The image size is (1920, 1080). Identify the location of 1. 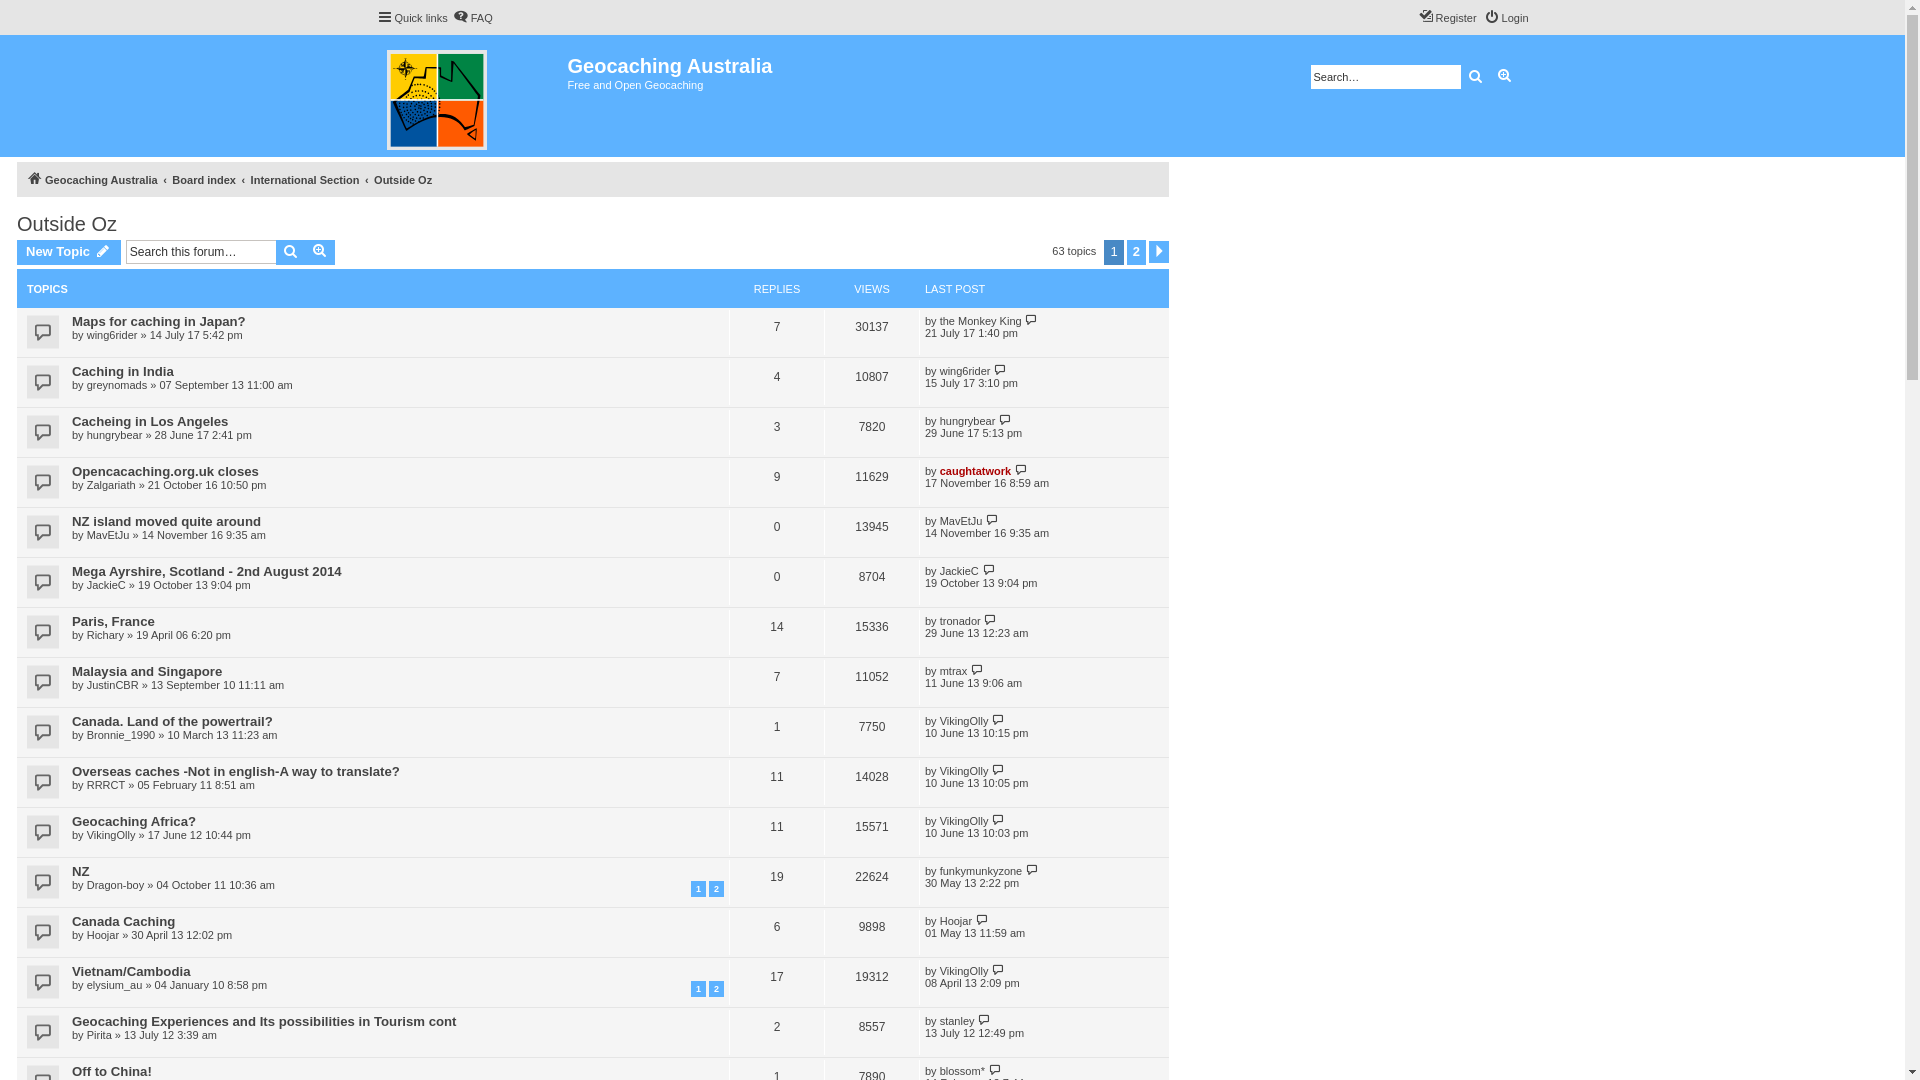
(698, 889).